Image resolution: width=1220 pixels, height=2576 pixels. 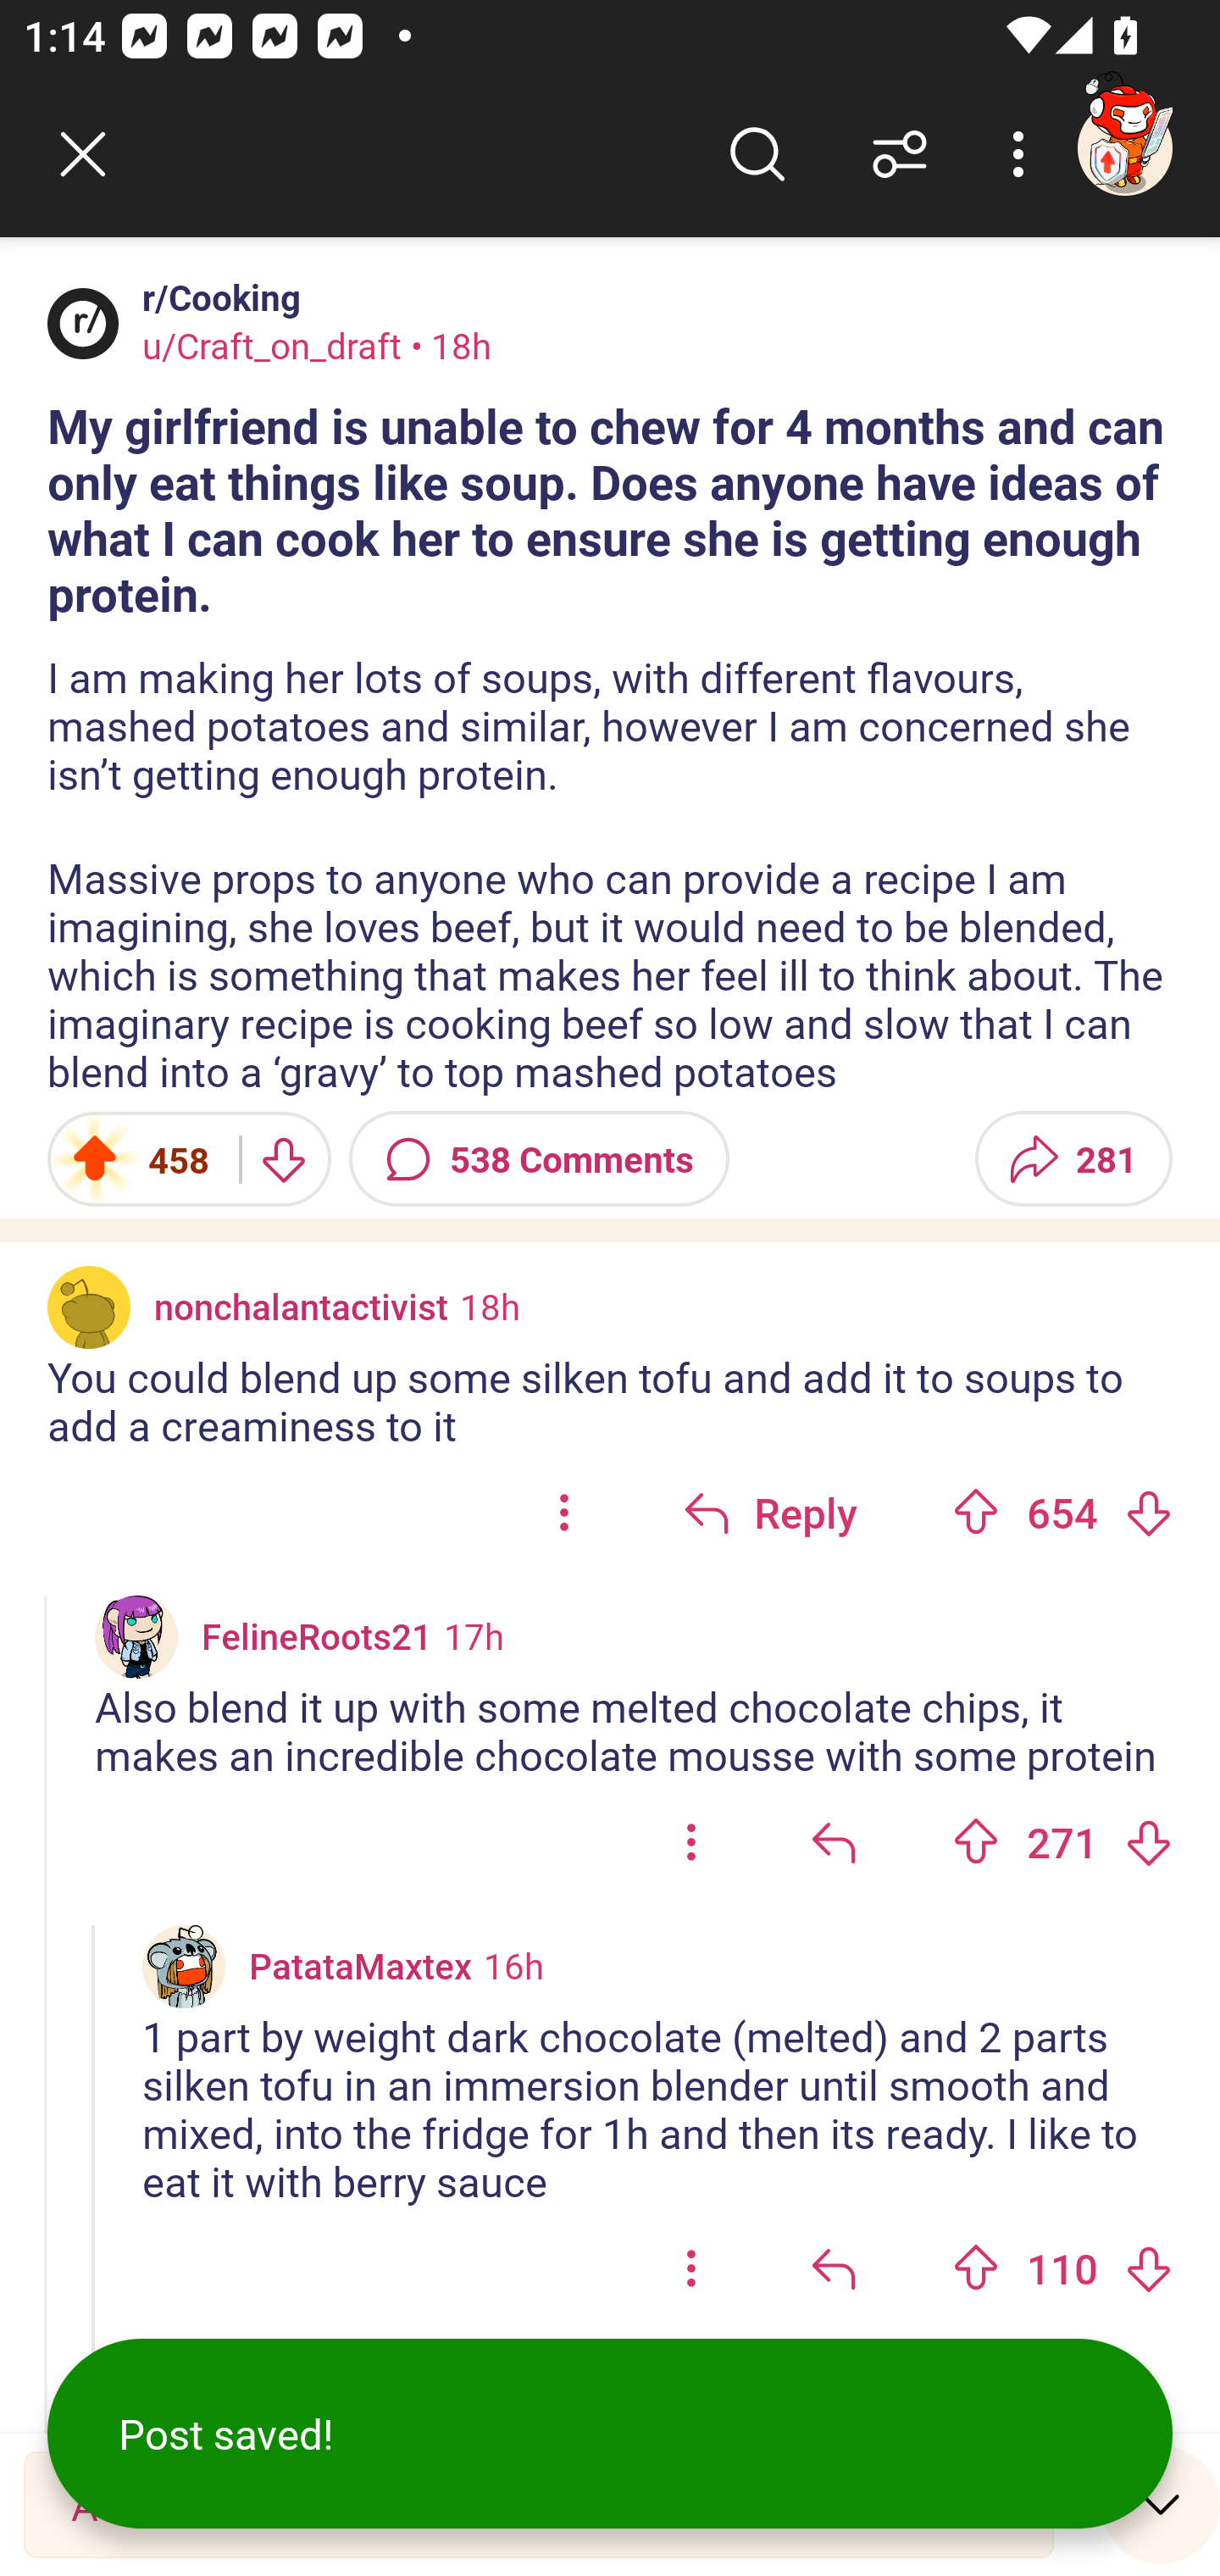 What do you see at coordinates (976, 1512) in the screenshot?
I see `Upvote` at bounding box center [976, 1512].